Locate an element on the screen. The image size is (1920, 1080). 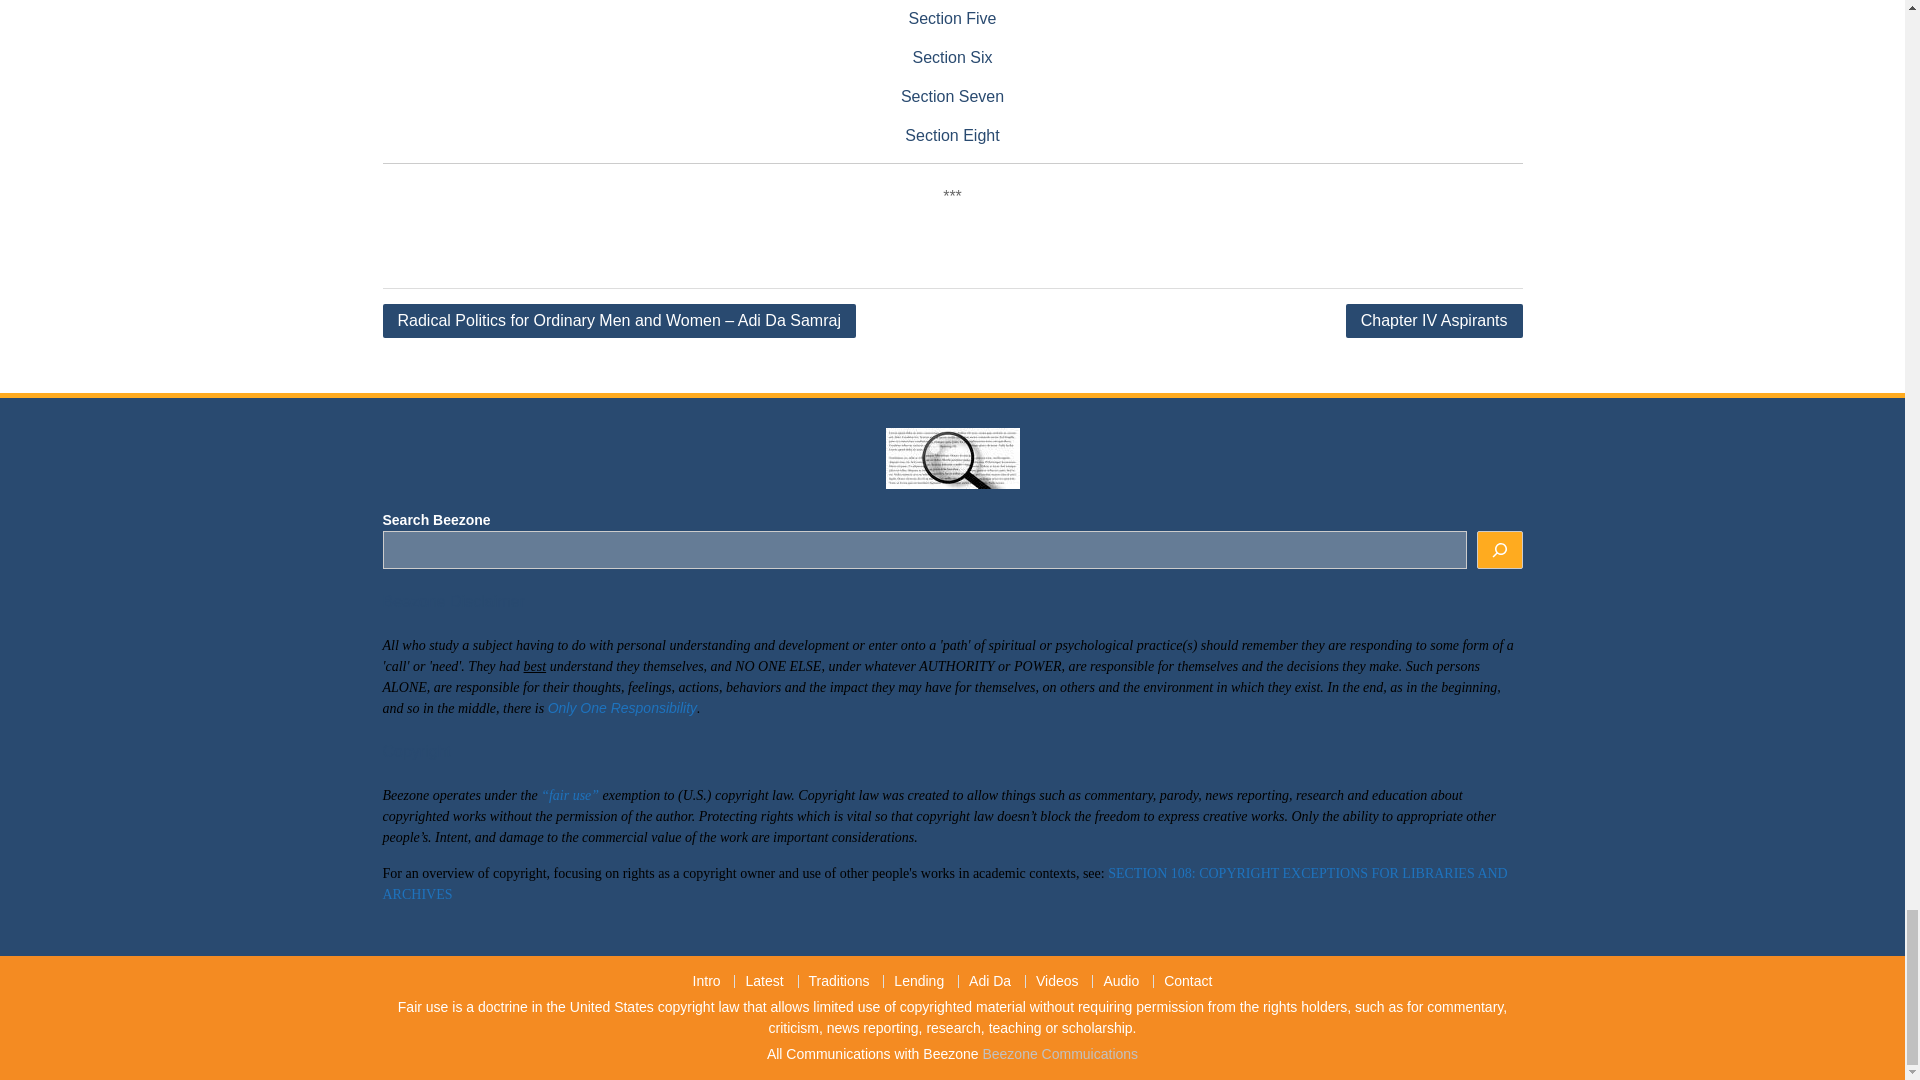
Section Seven is located at coordinates (952, 96).